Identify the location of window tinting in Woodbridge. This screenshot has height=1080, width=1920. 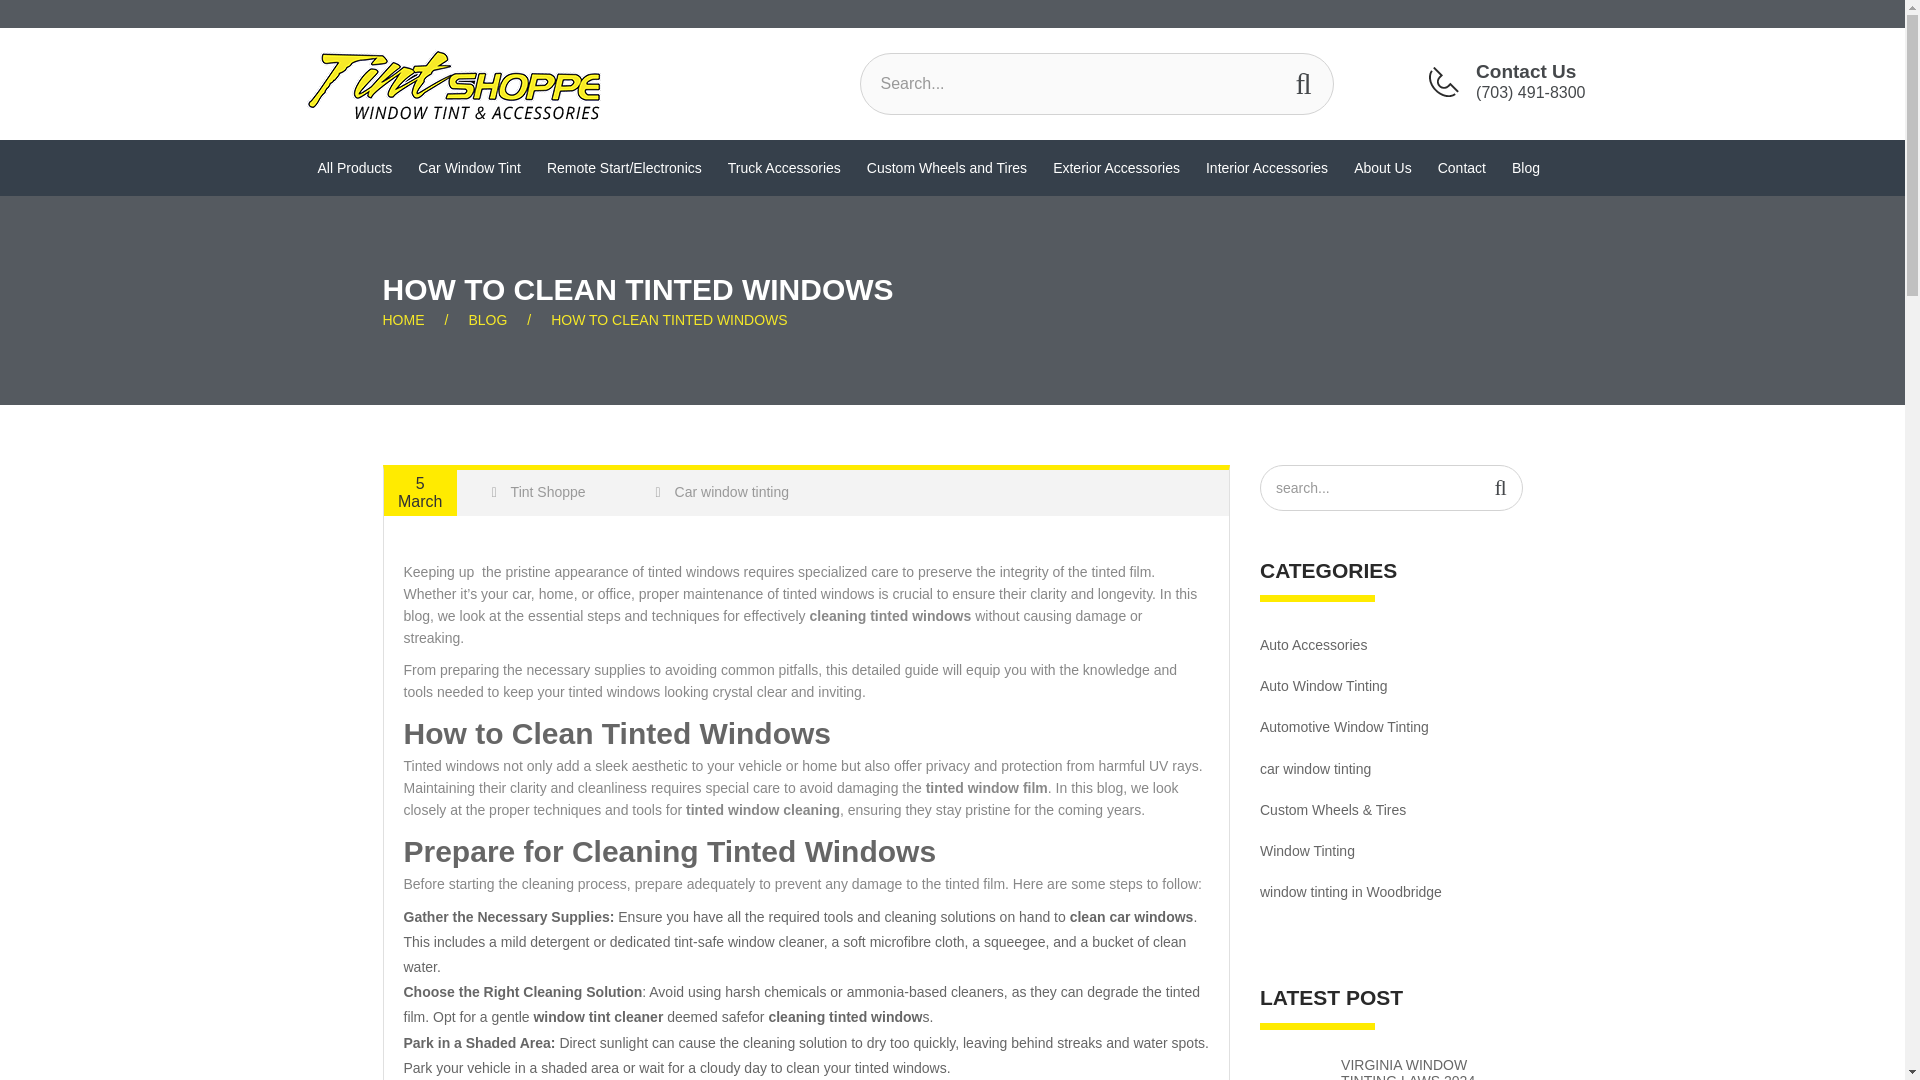
(1390, 892).